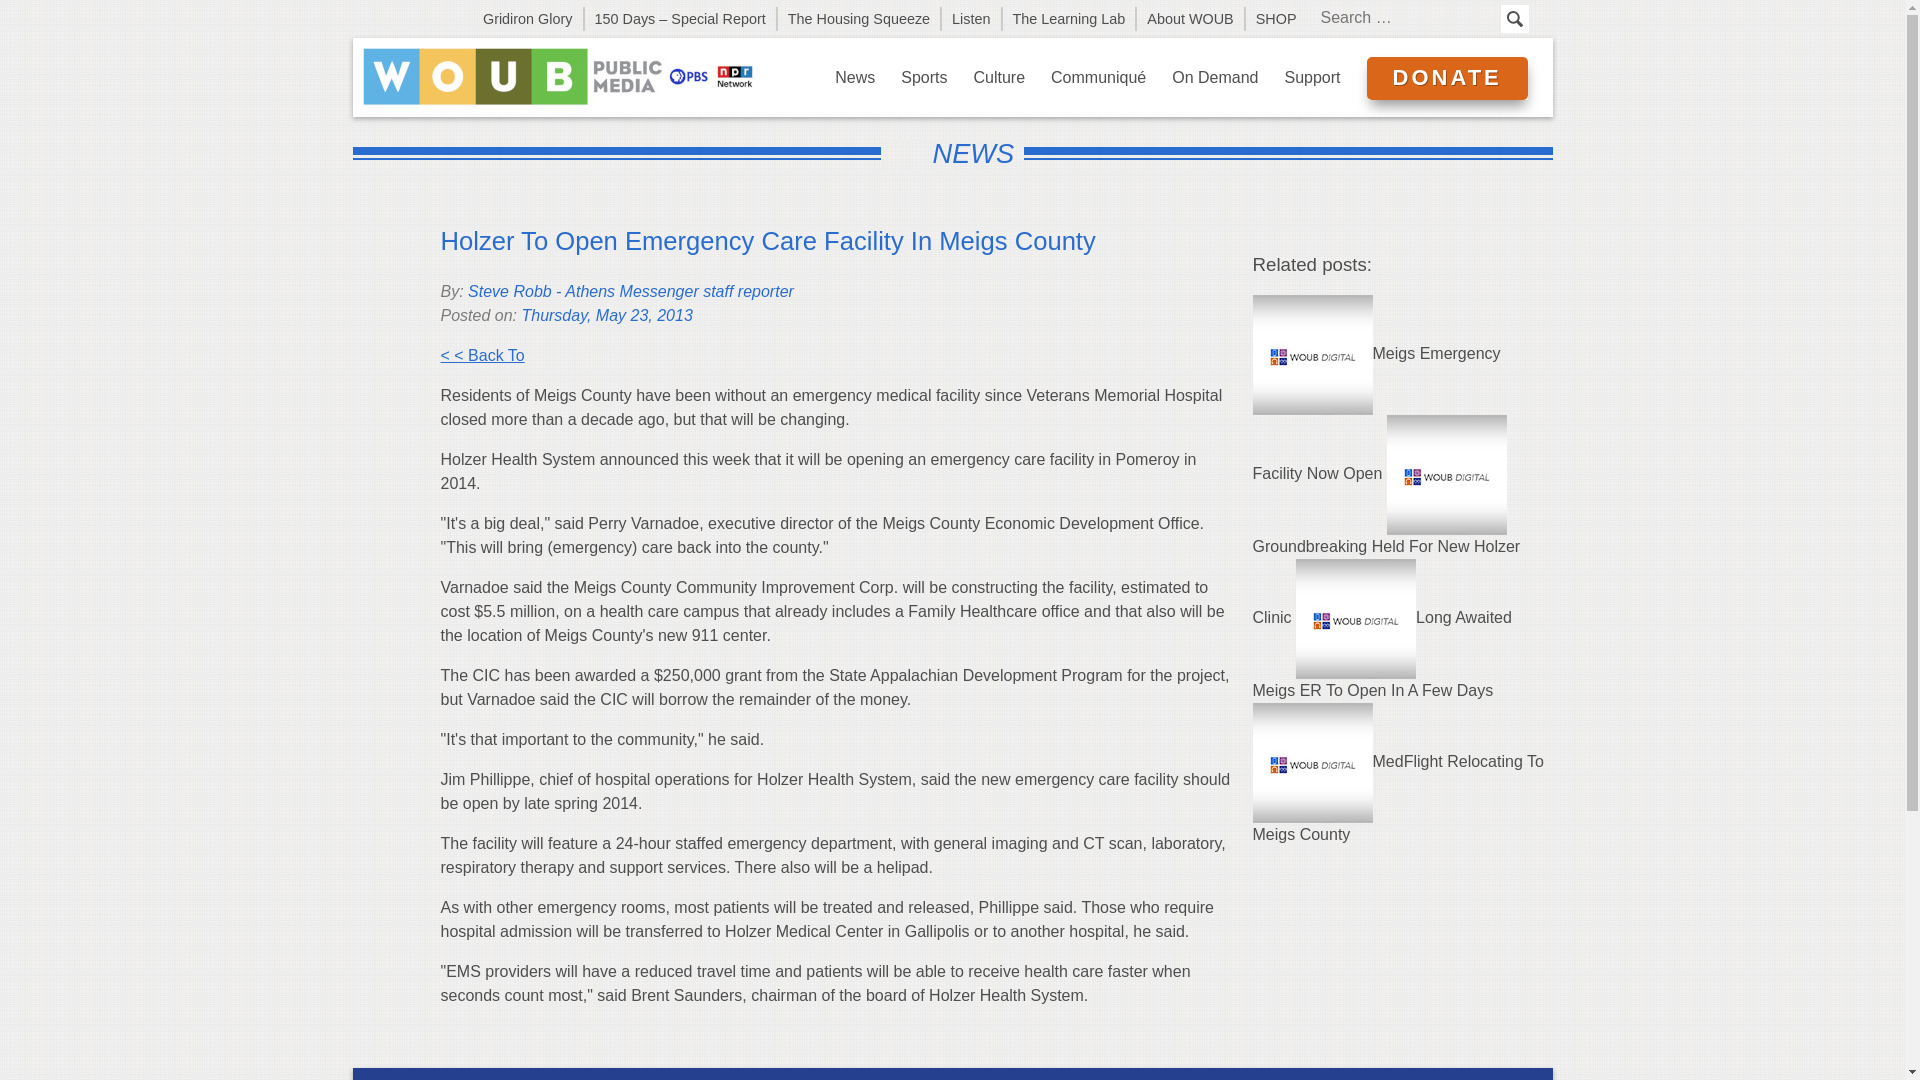 This screenshot has width=1920, height=1080. Describe the element at coordinates (972, 18) in the screenshot. I see `Listen` at that location.